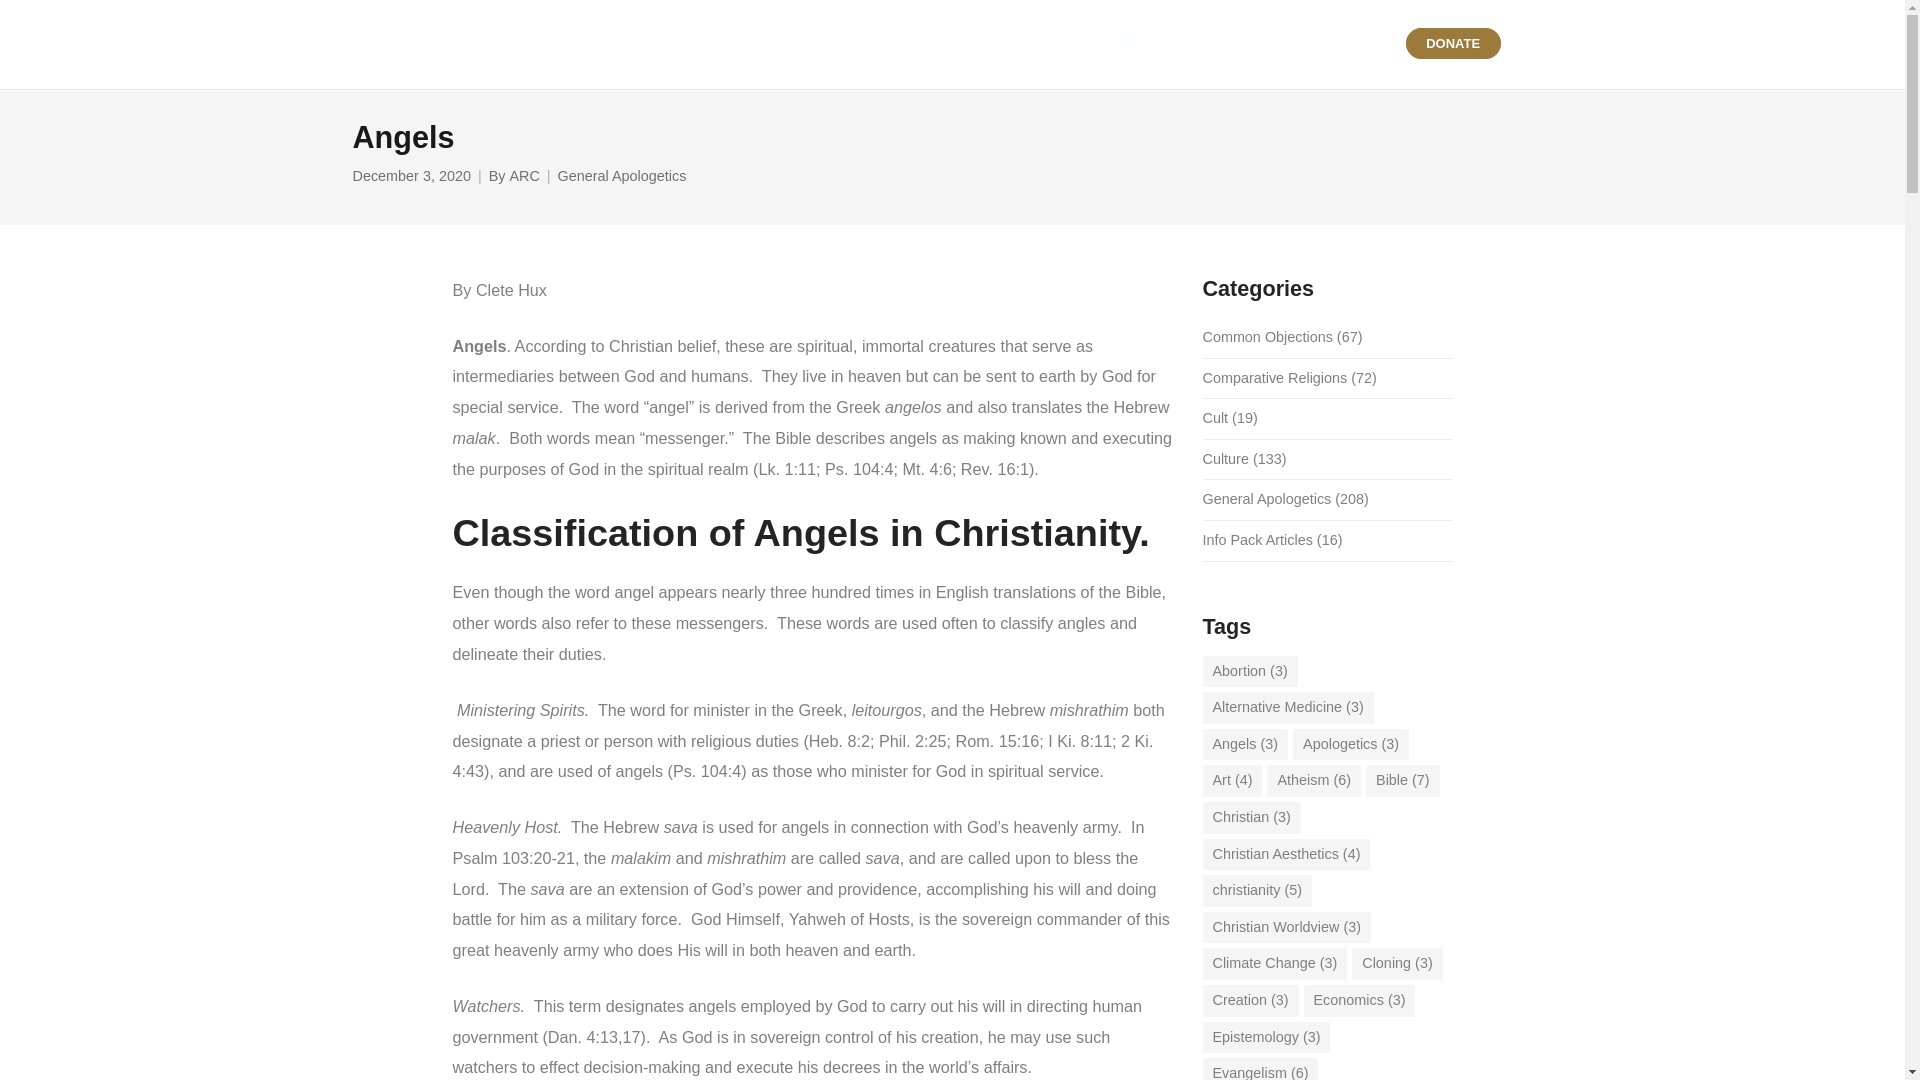 Image resolution: width=1920 pixels, height=1080 pixels. What do you see at coordinates (622, 176) in the screenshot?
I see `View all posts in General Apologetics` at bounding box center [622, 176].